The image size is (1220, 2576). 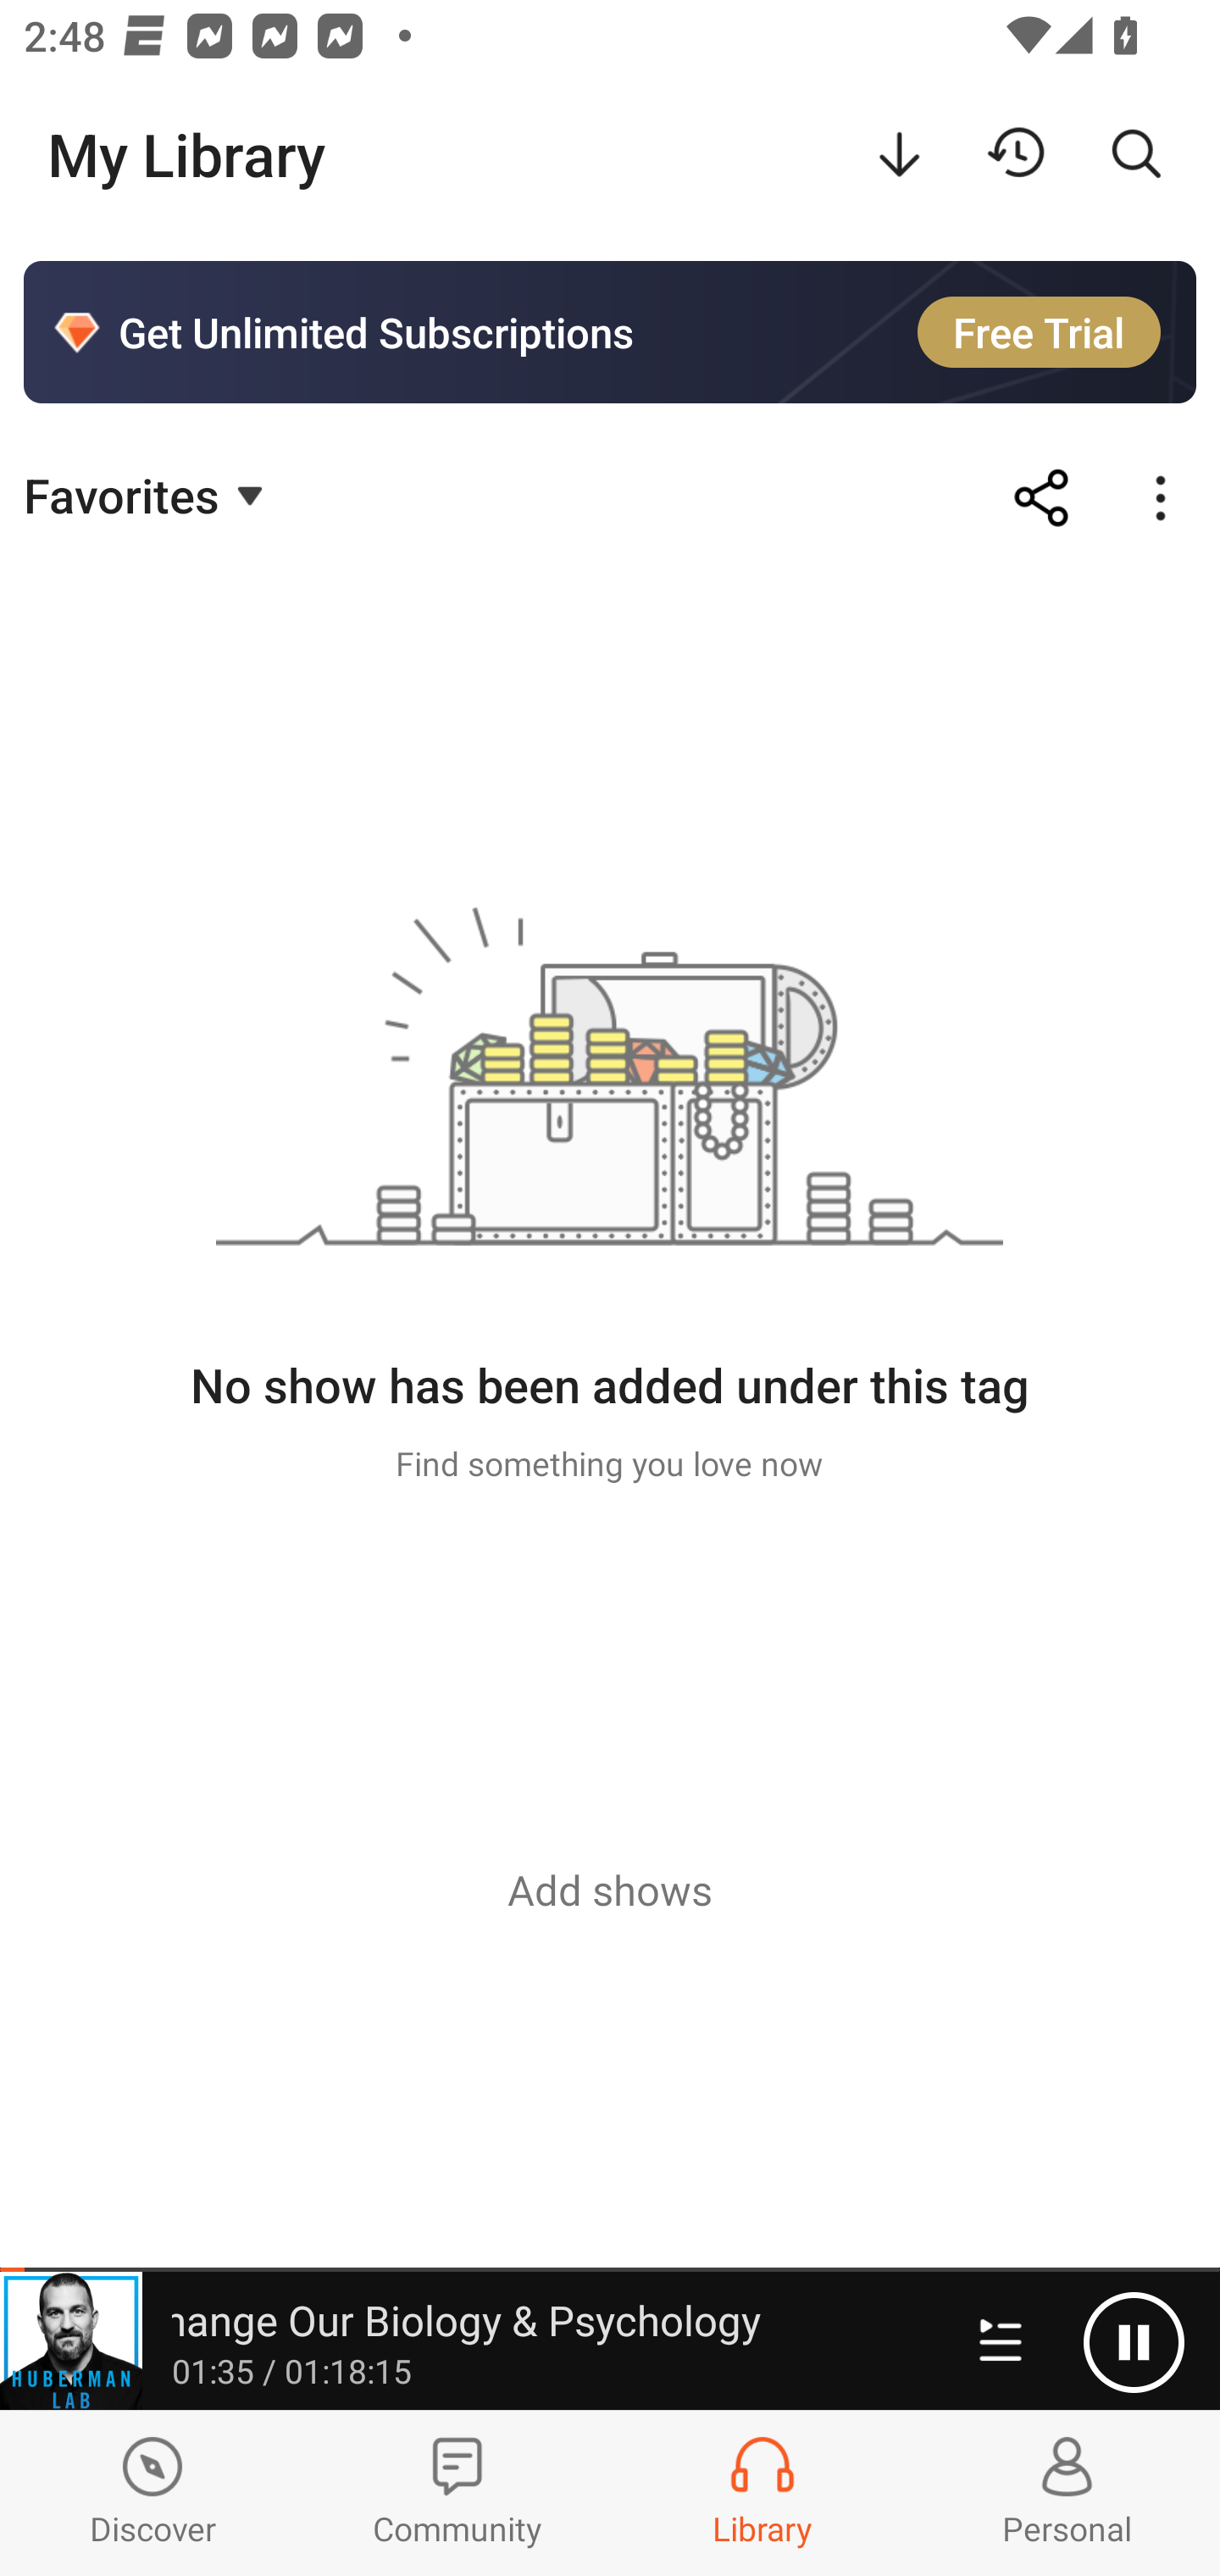 What do you see at coordinates (610, 1890) in the screenshot?
I see `Add shows` at bounding box center [610, 1890].